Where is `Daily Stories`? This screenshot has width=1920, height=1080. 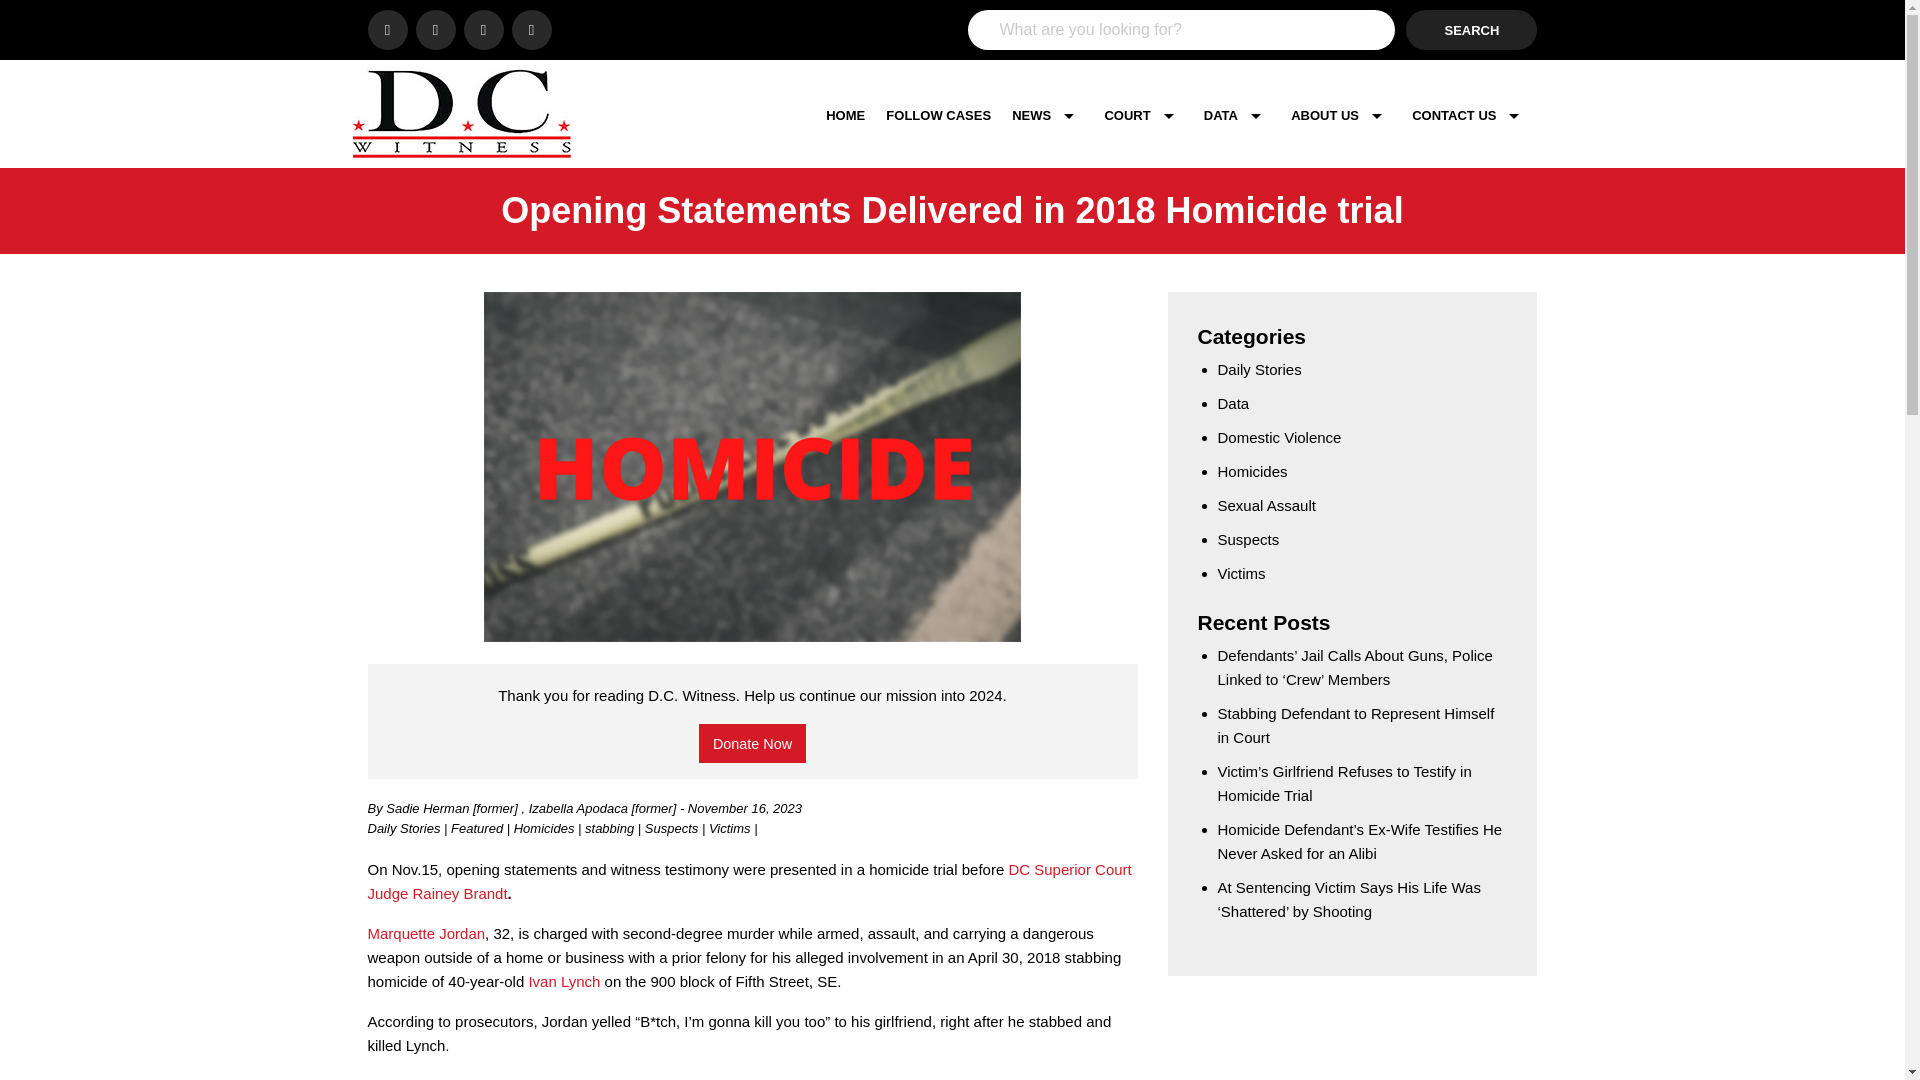 Daily Stories is located at coordinates (406, 828).